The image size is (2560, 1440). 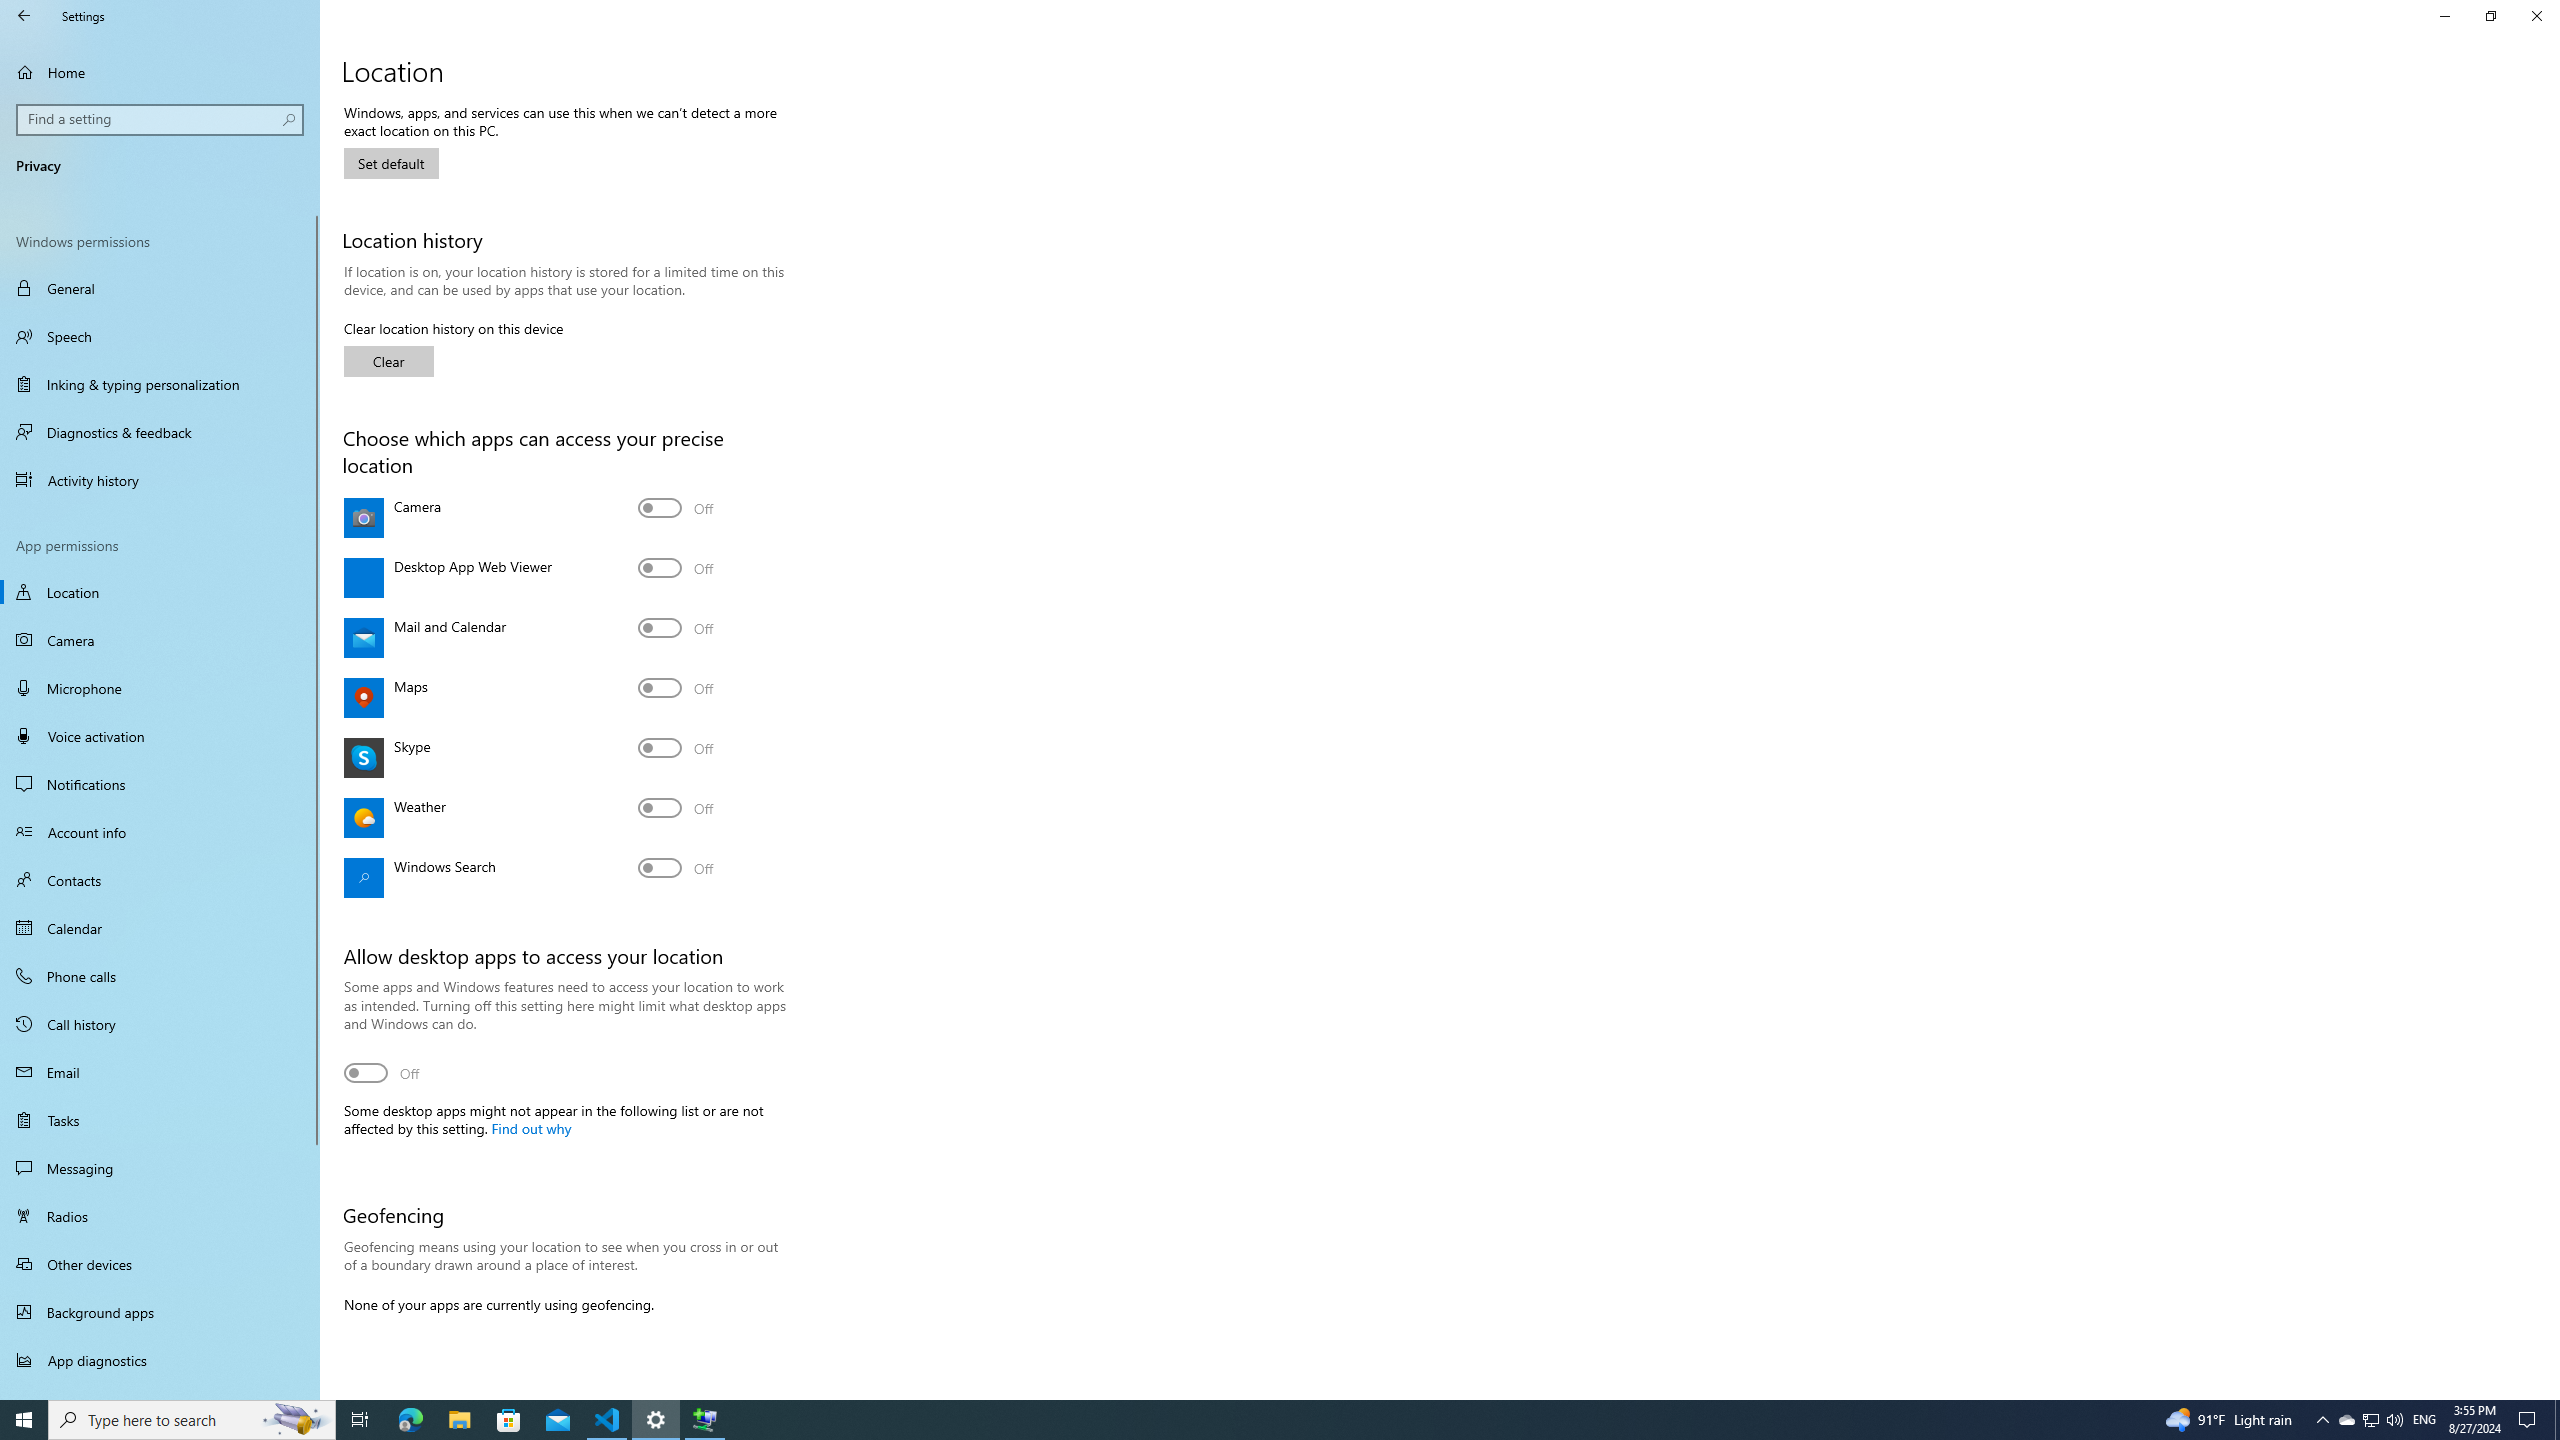 I want to click on Set default, so click(x=390, y=163).